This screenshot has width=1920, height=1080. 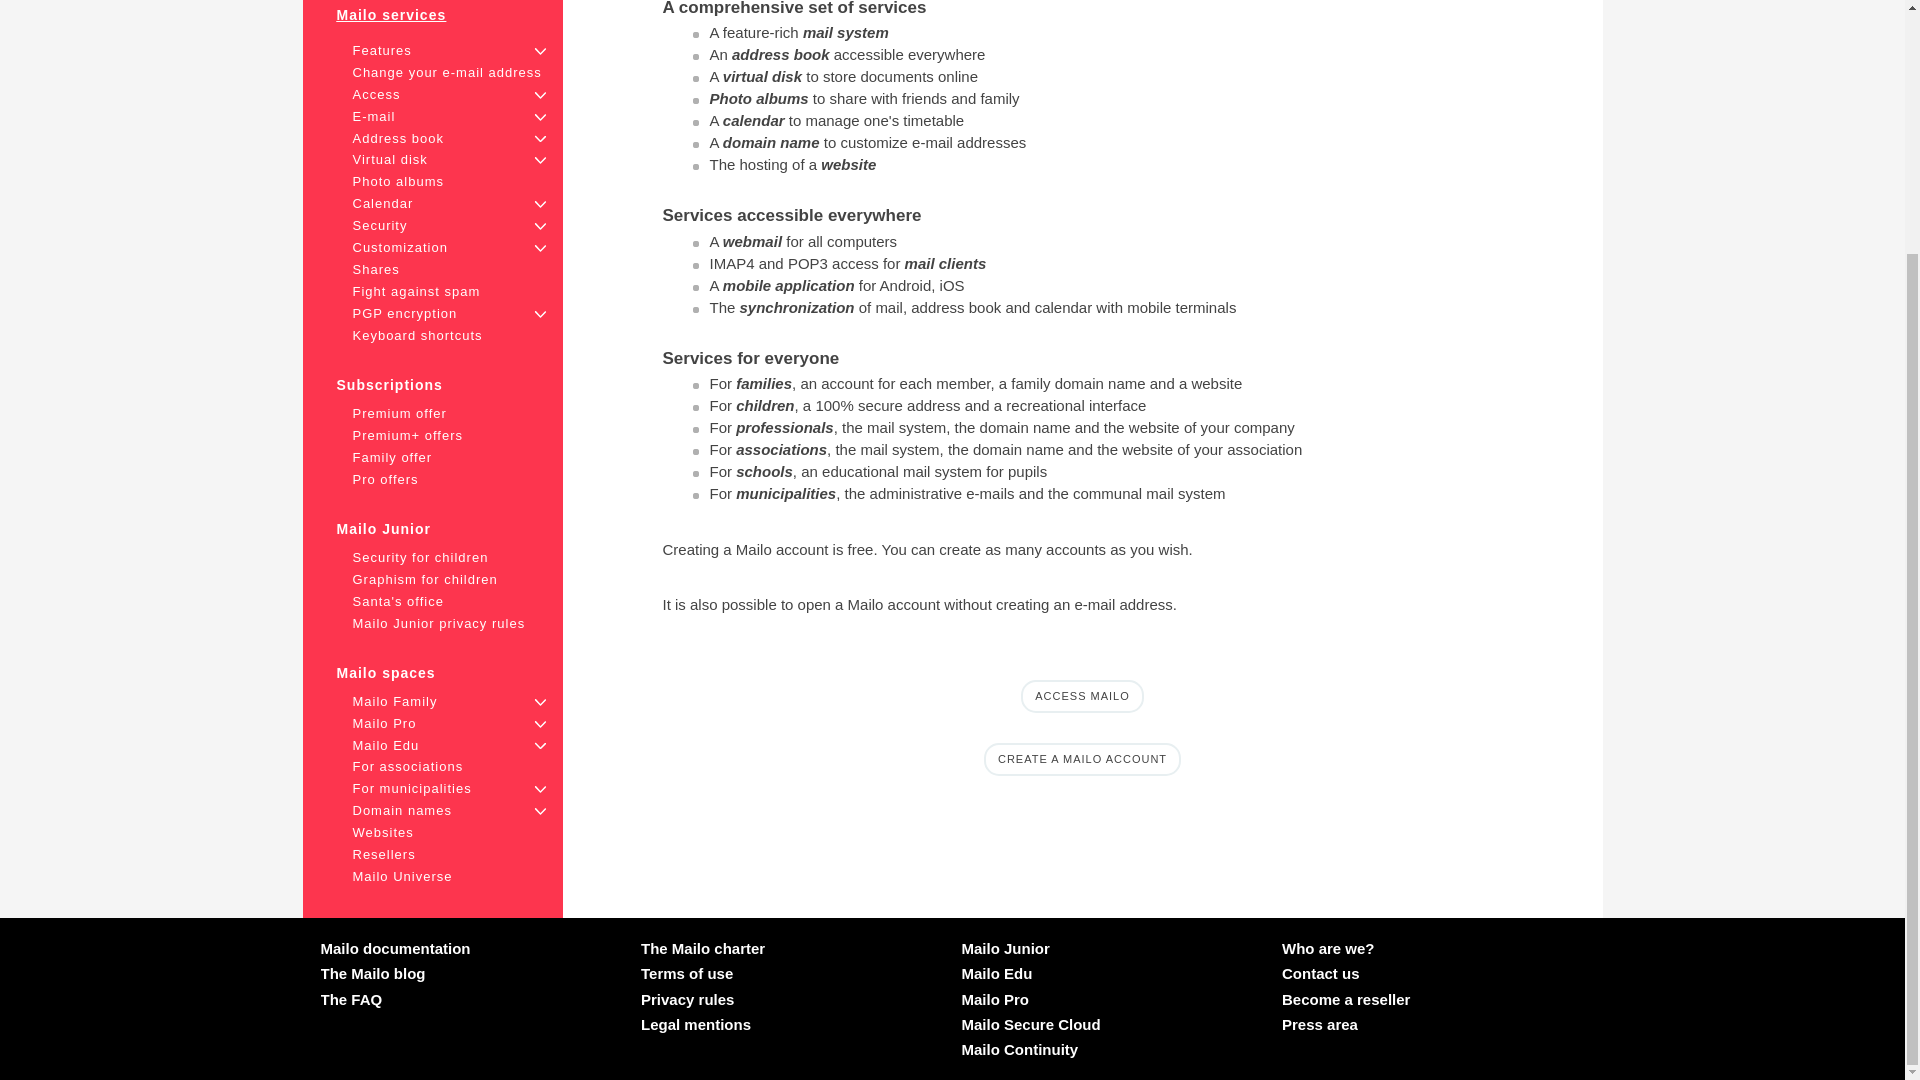 What do you see at coordinates (351, 999) in the screenshot?
I see `The FAQ` at bounding box center [351, 999].